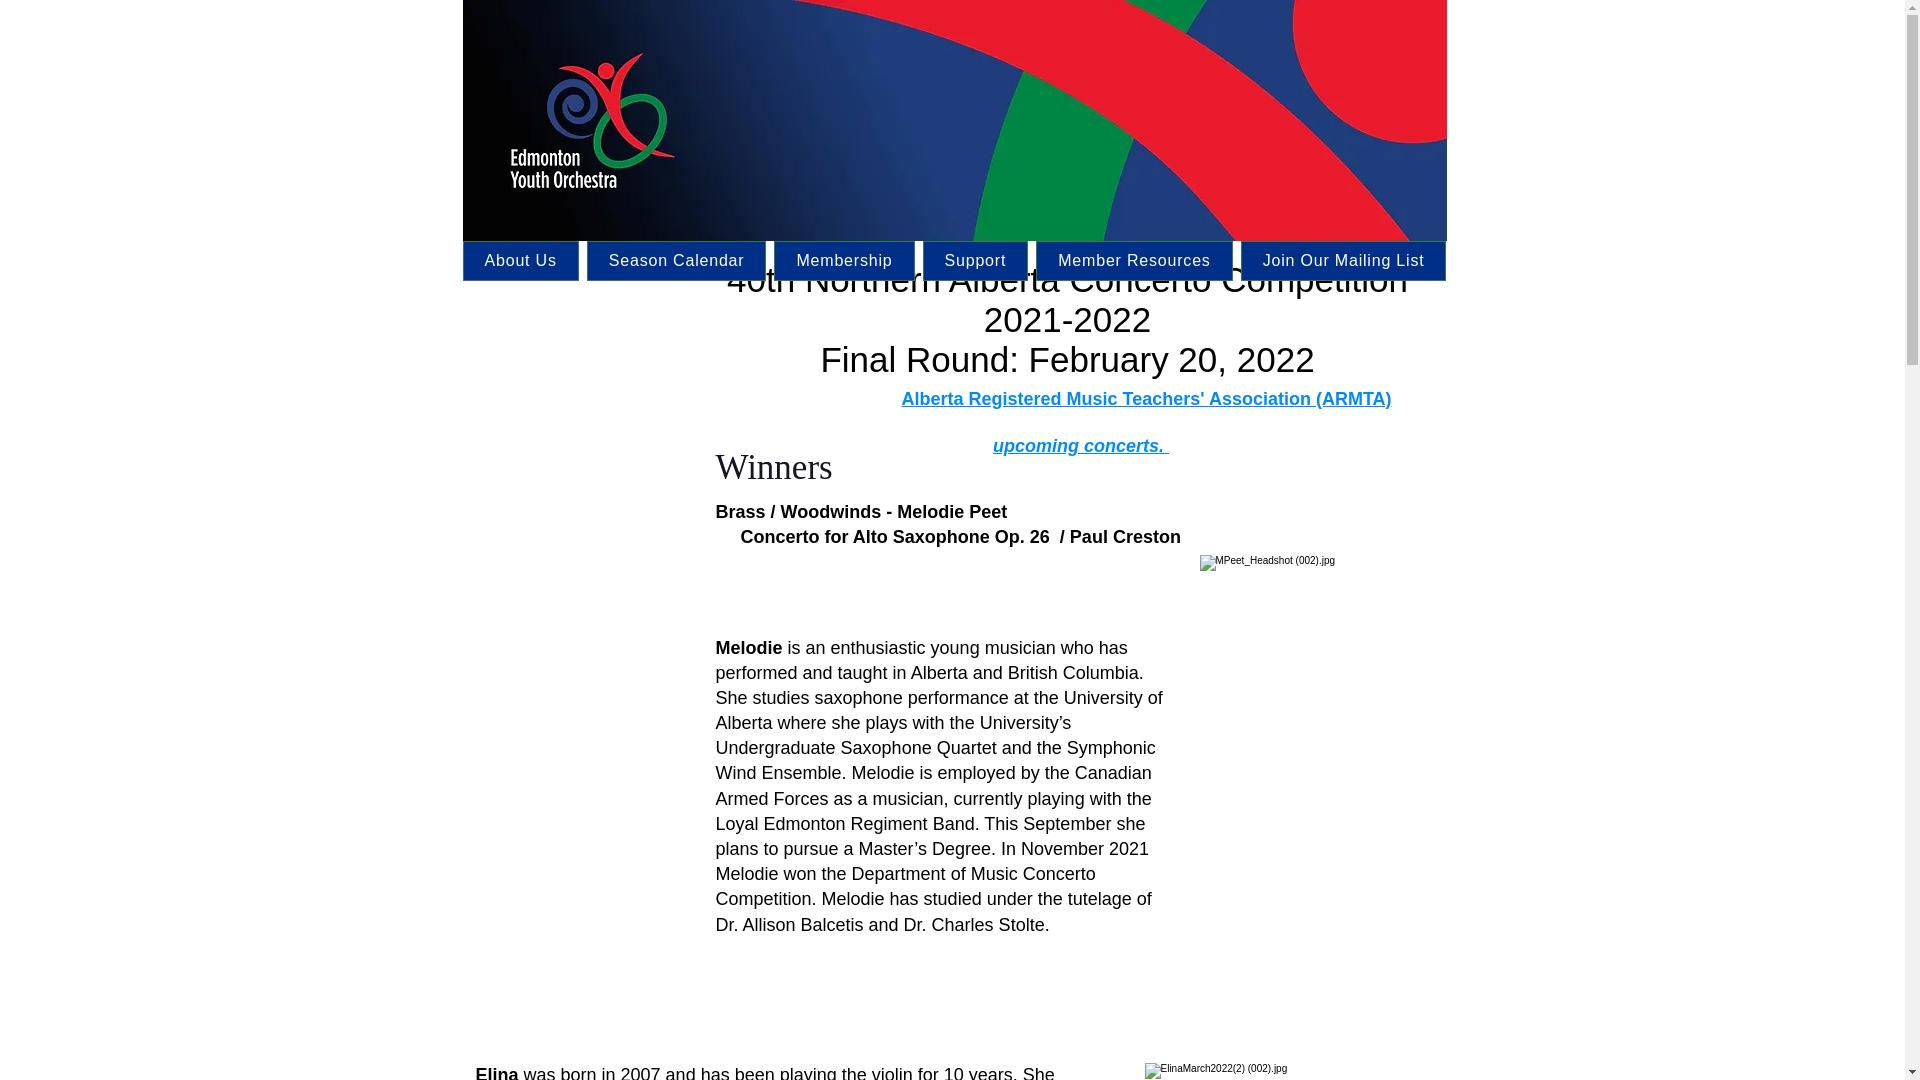  I want to click on Join Our Mailing List, so click(1344, 260).